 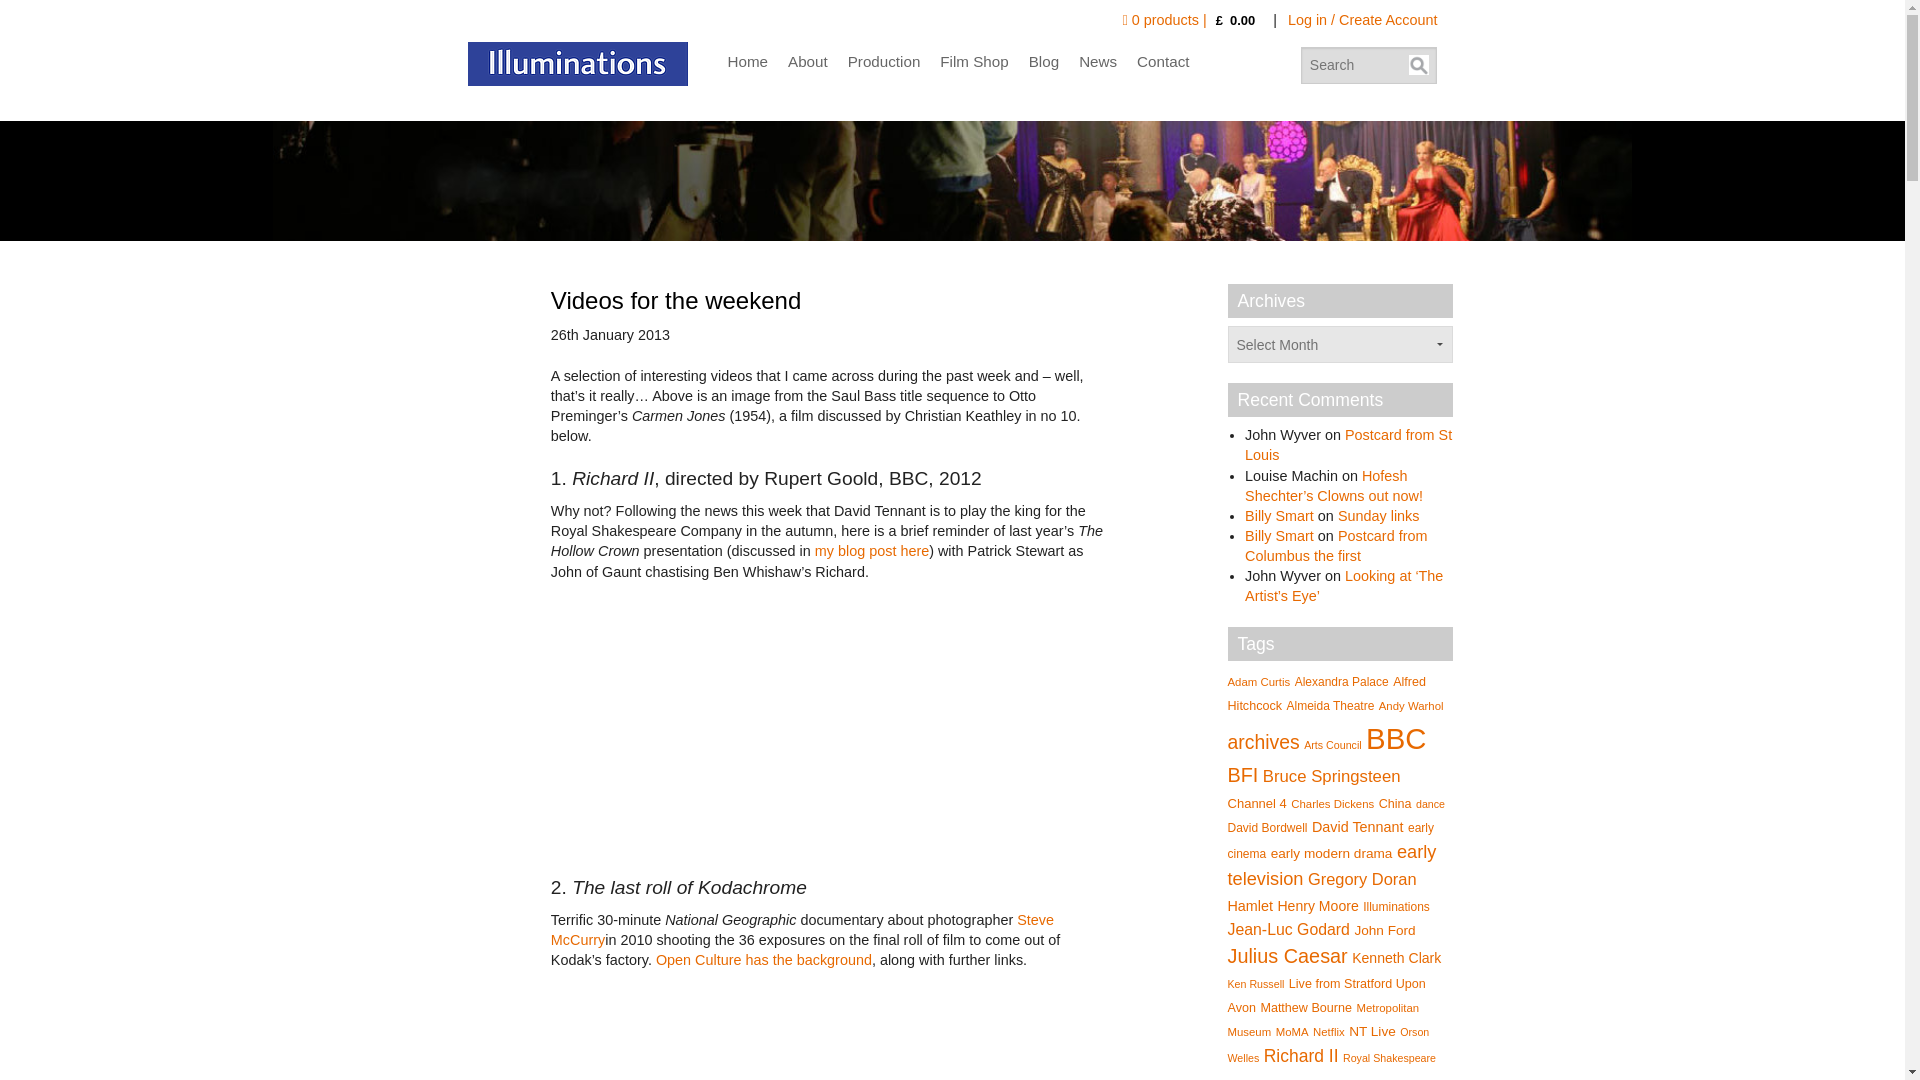 I want to click on Film Shop, so click(x=974, y=62).